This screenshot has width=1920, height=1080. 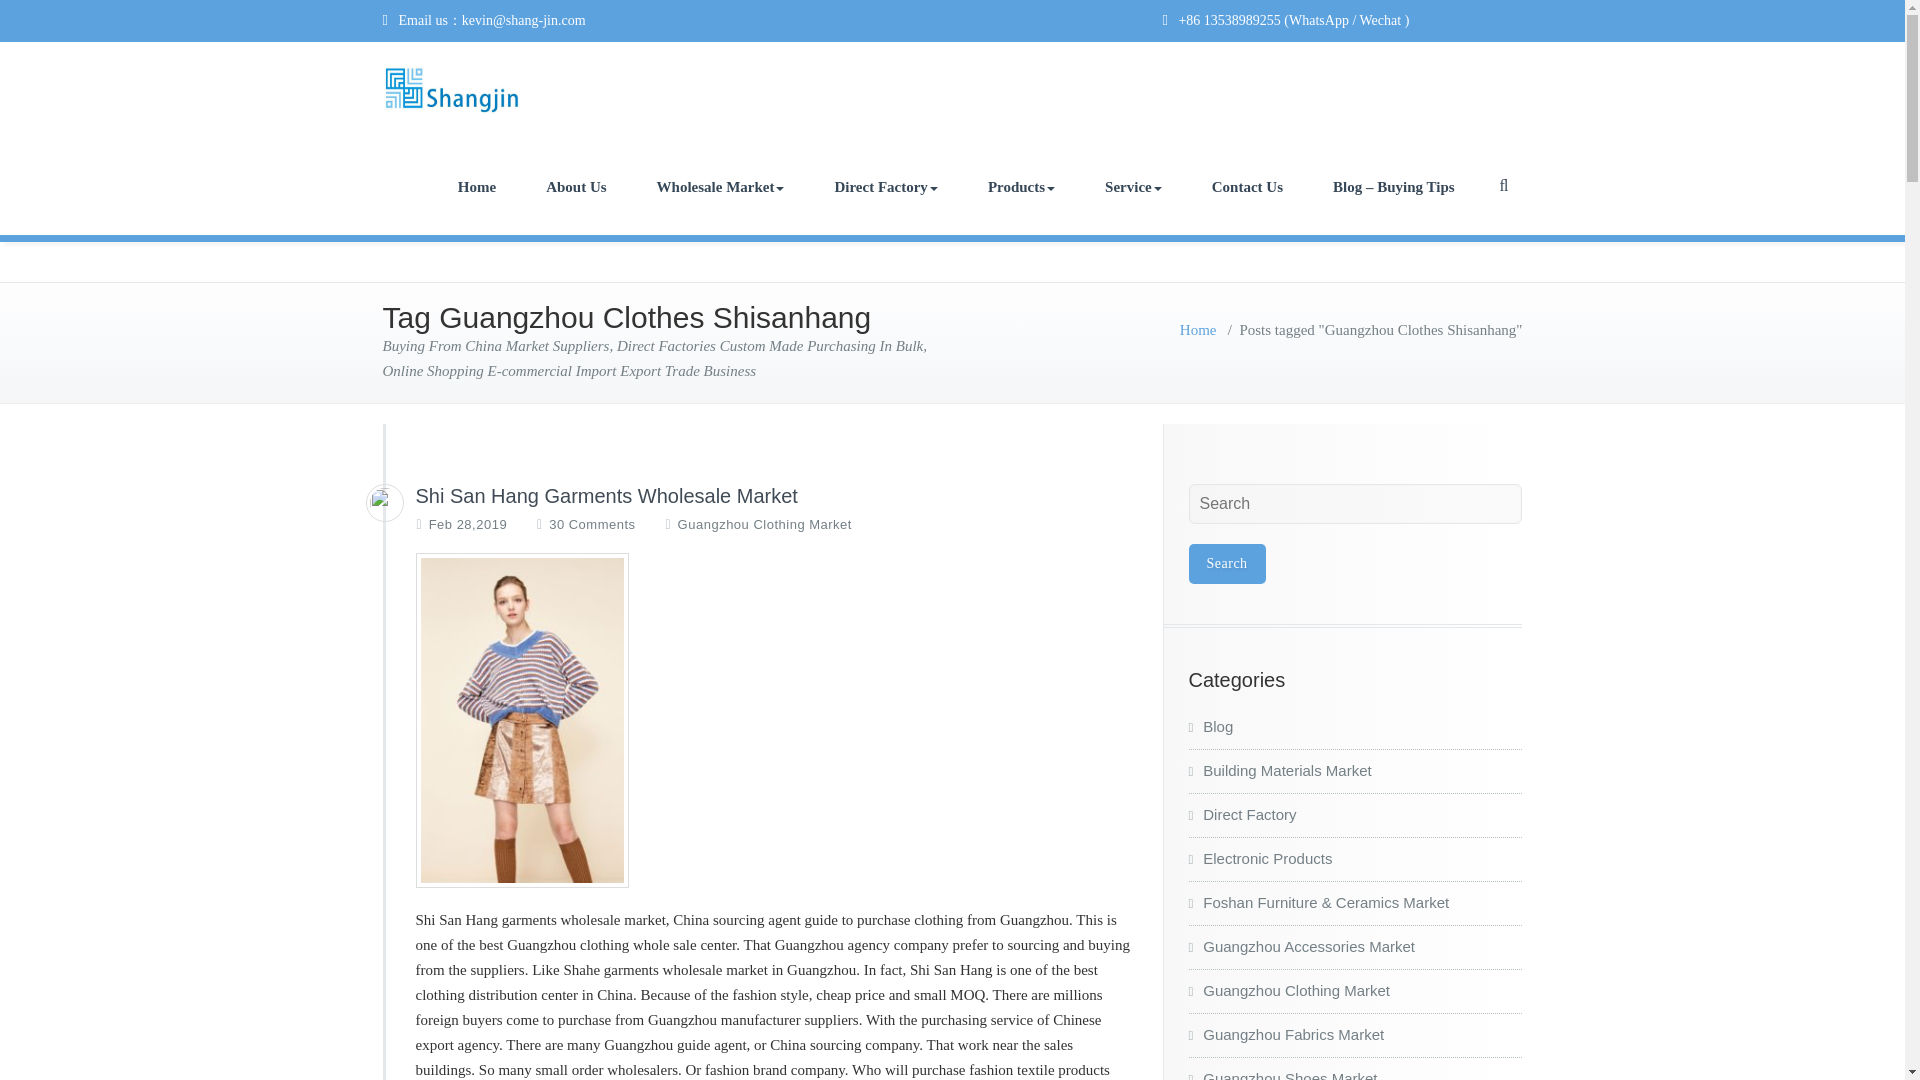 What do you see at coordinates (476, 187) in the screenshot?
I see `Home` at bounding box center [476, 187].